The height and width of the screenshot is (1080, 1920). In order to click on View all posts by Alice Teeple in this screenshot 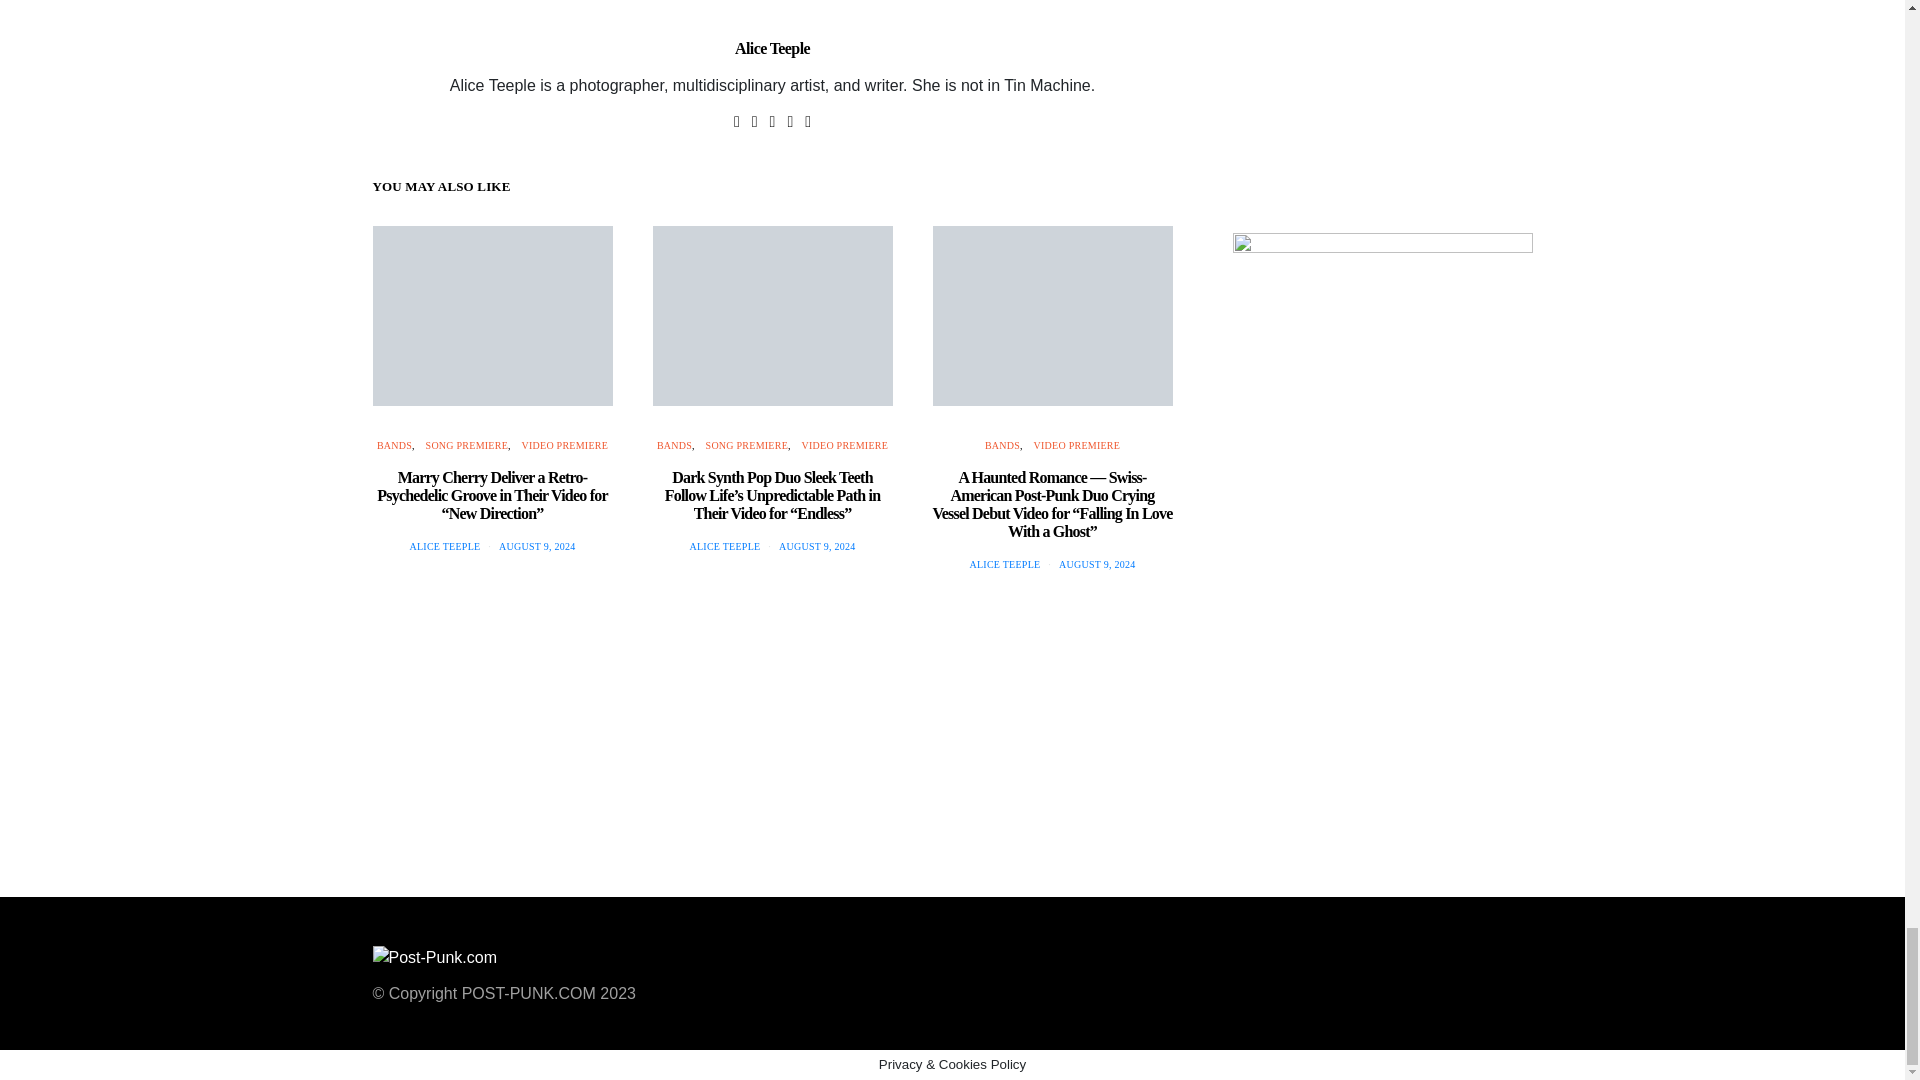, I will do `click(1004, 564)`.